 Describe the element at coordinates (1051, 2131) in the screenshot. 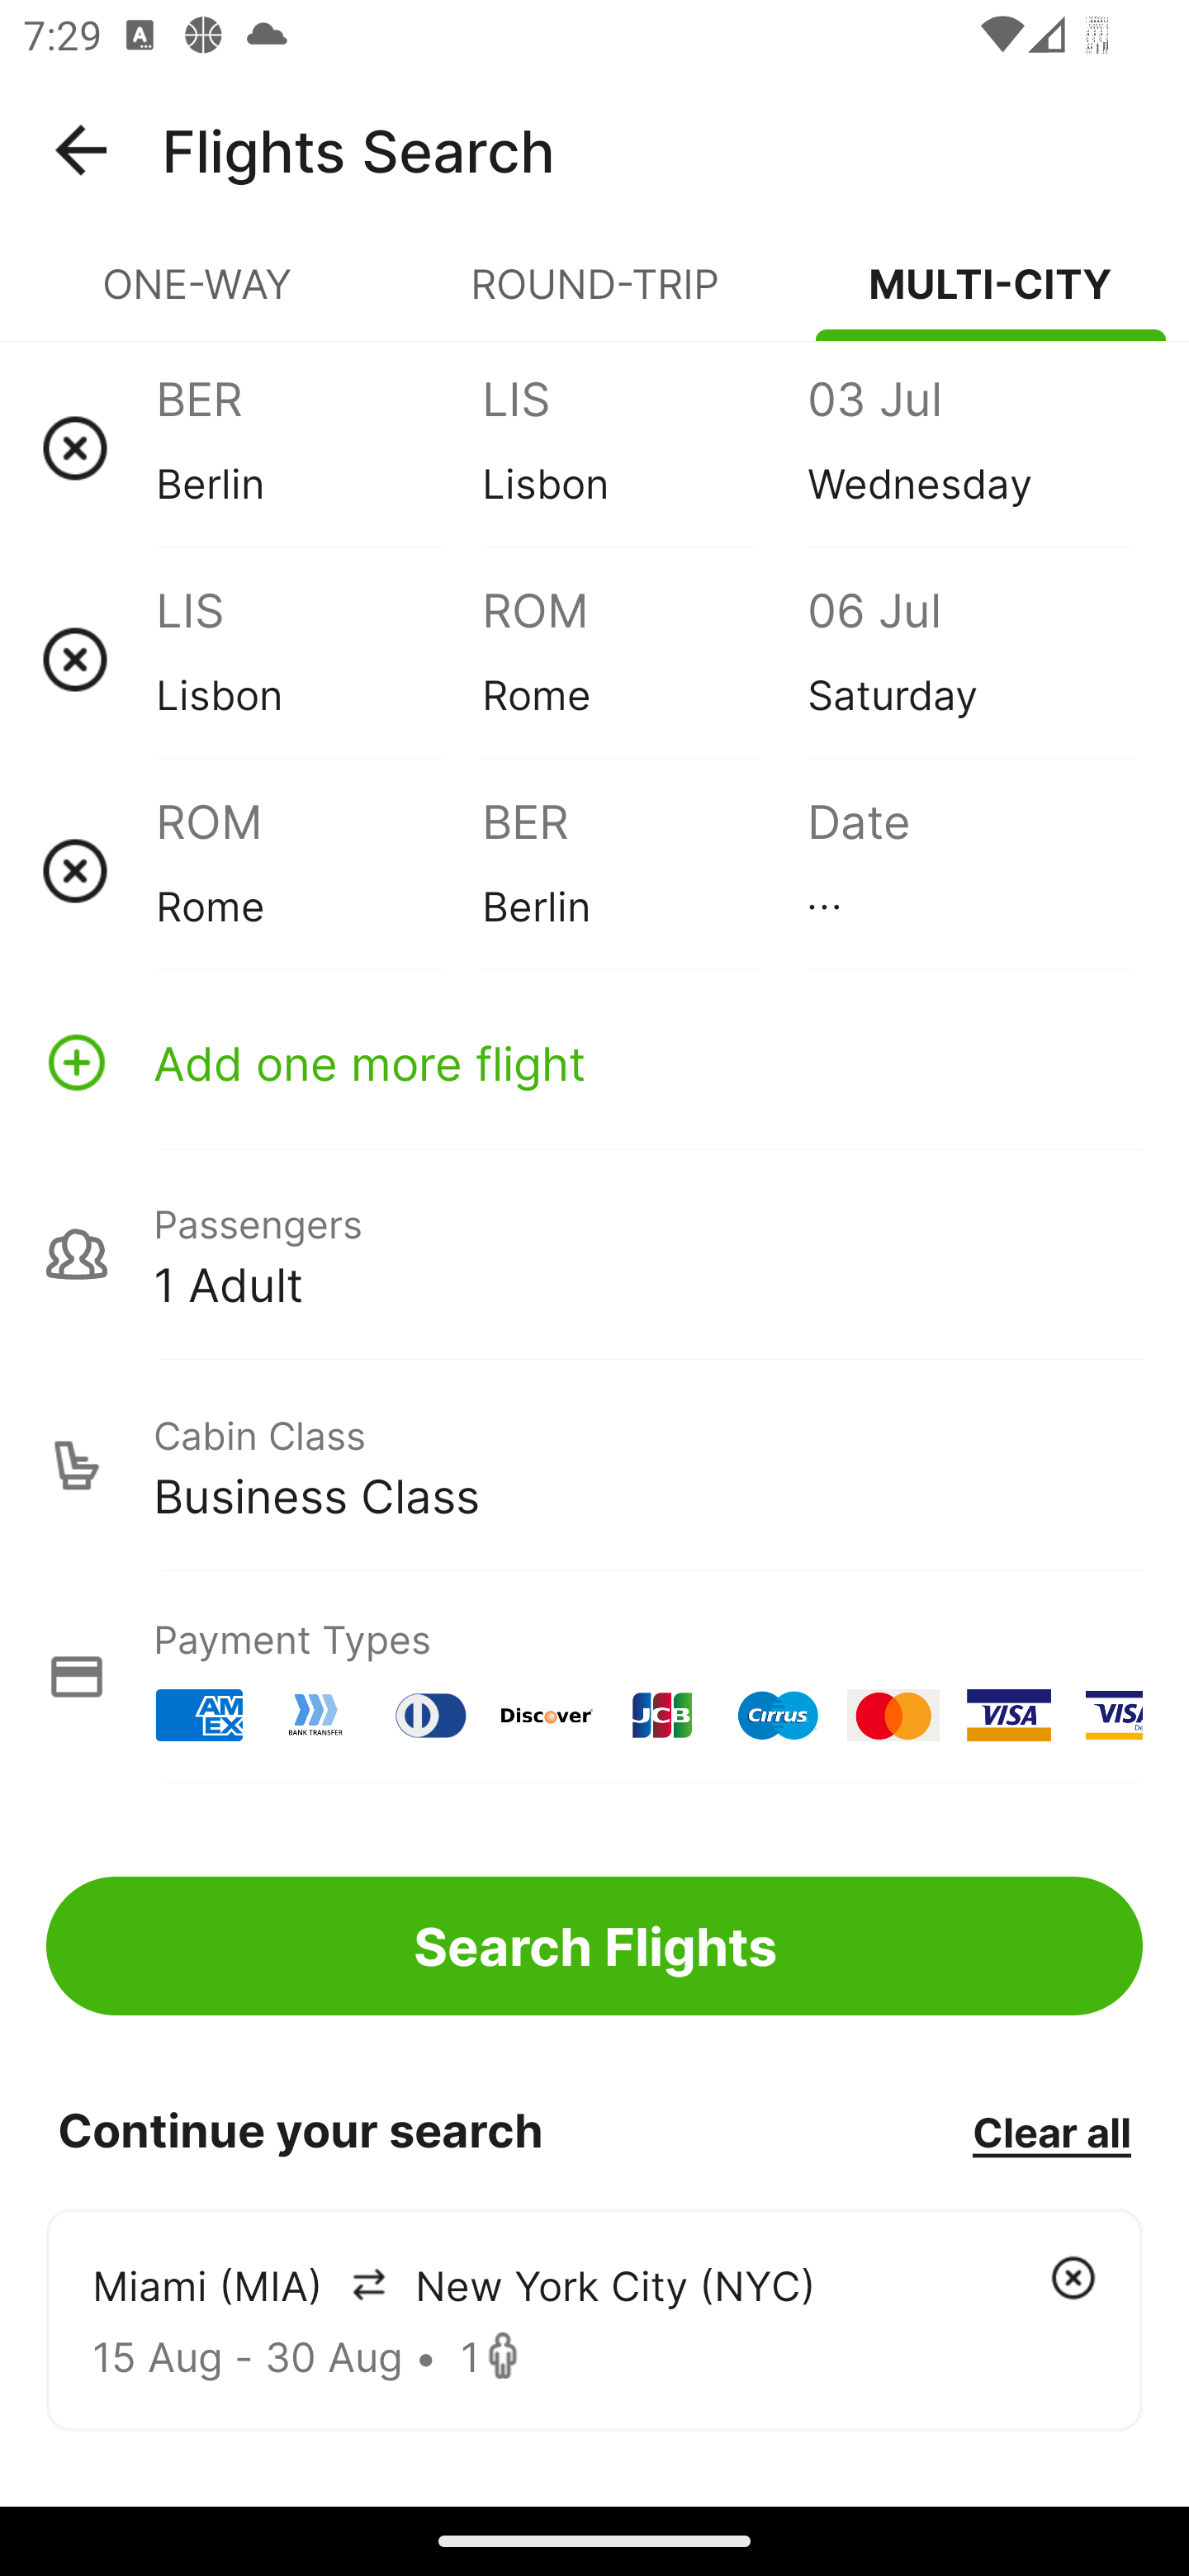

I see `Clear all` at that location.